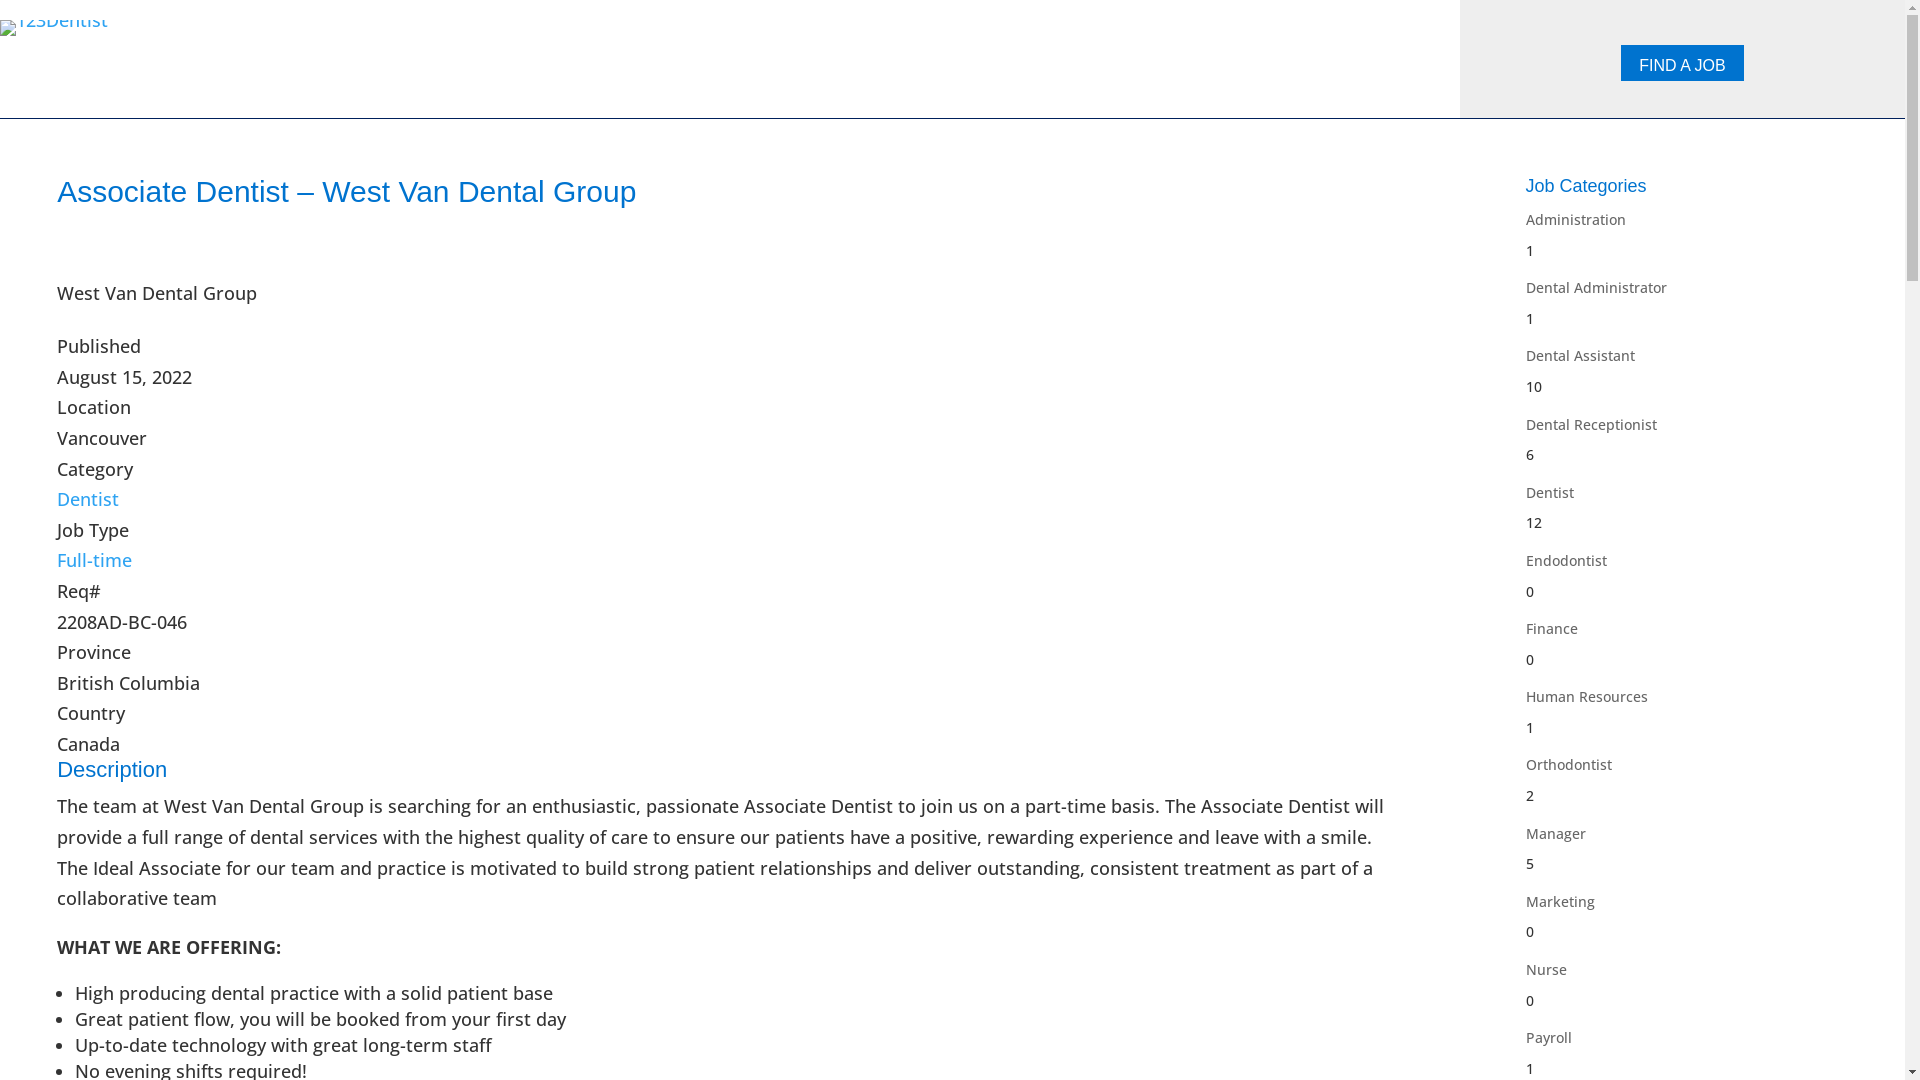  Describe the element at coordinates (1592, 424) in the screenshot. I see `Dental Receptionist` at that location.